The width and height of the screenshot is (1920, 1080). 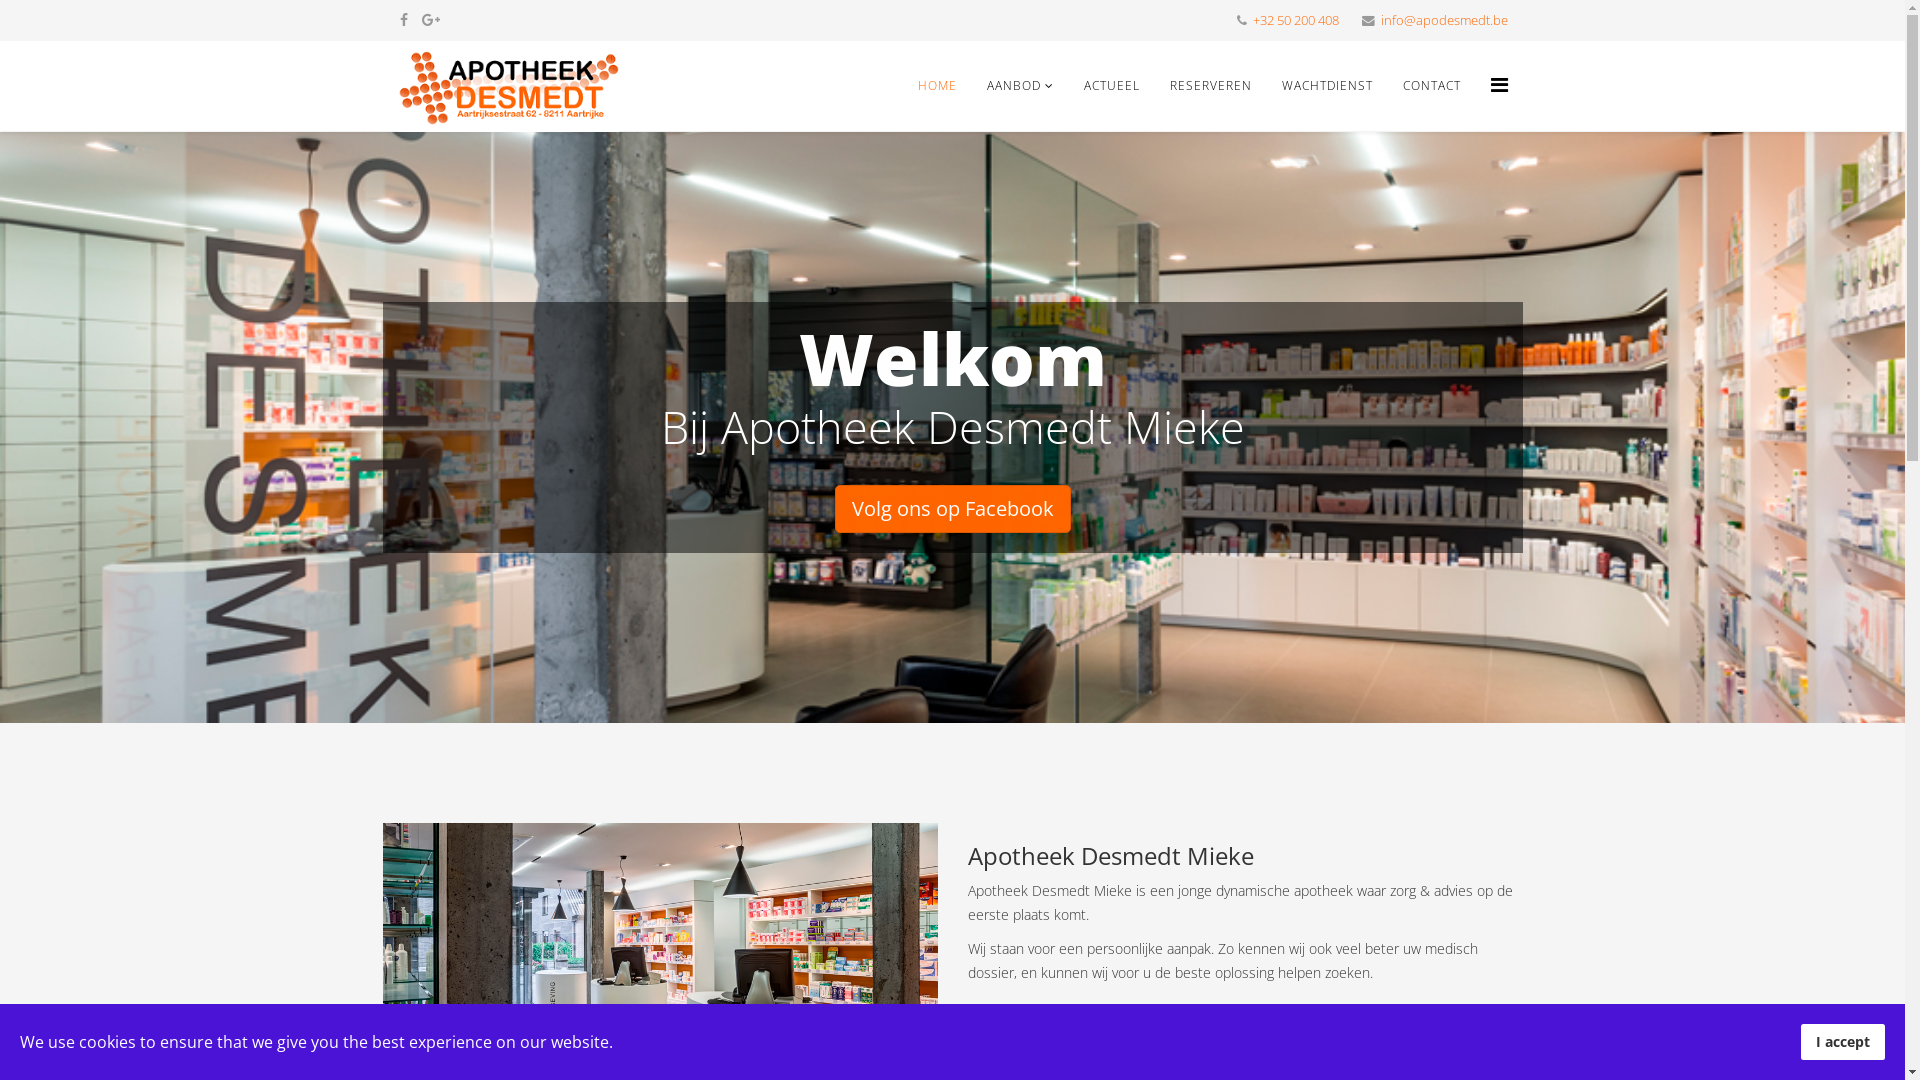 What do you see at coordinates (1444, 20) in the screenshot?
I see `info@apodesmedt.be` at bounding box center [1444, 20].